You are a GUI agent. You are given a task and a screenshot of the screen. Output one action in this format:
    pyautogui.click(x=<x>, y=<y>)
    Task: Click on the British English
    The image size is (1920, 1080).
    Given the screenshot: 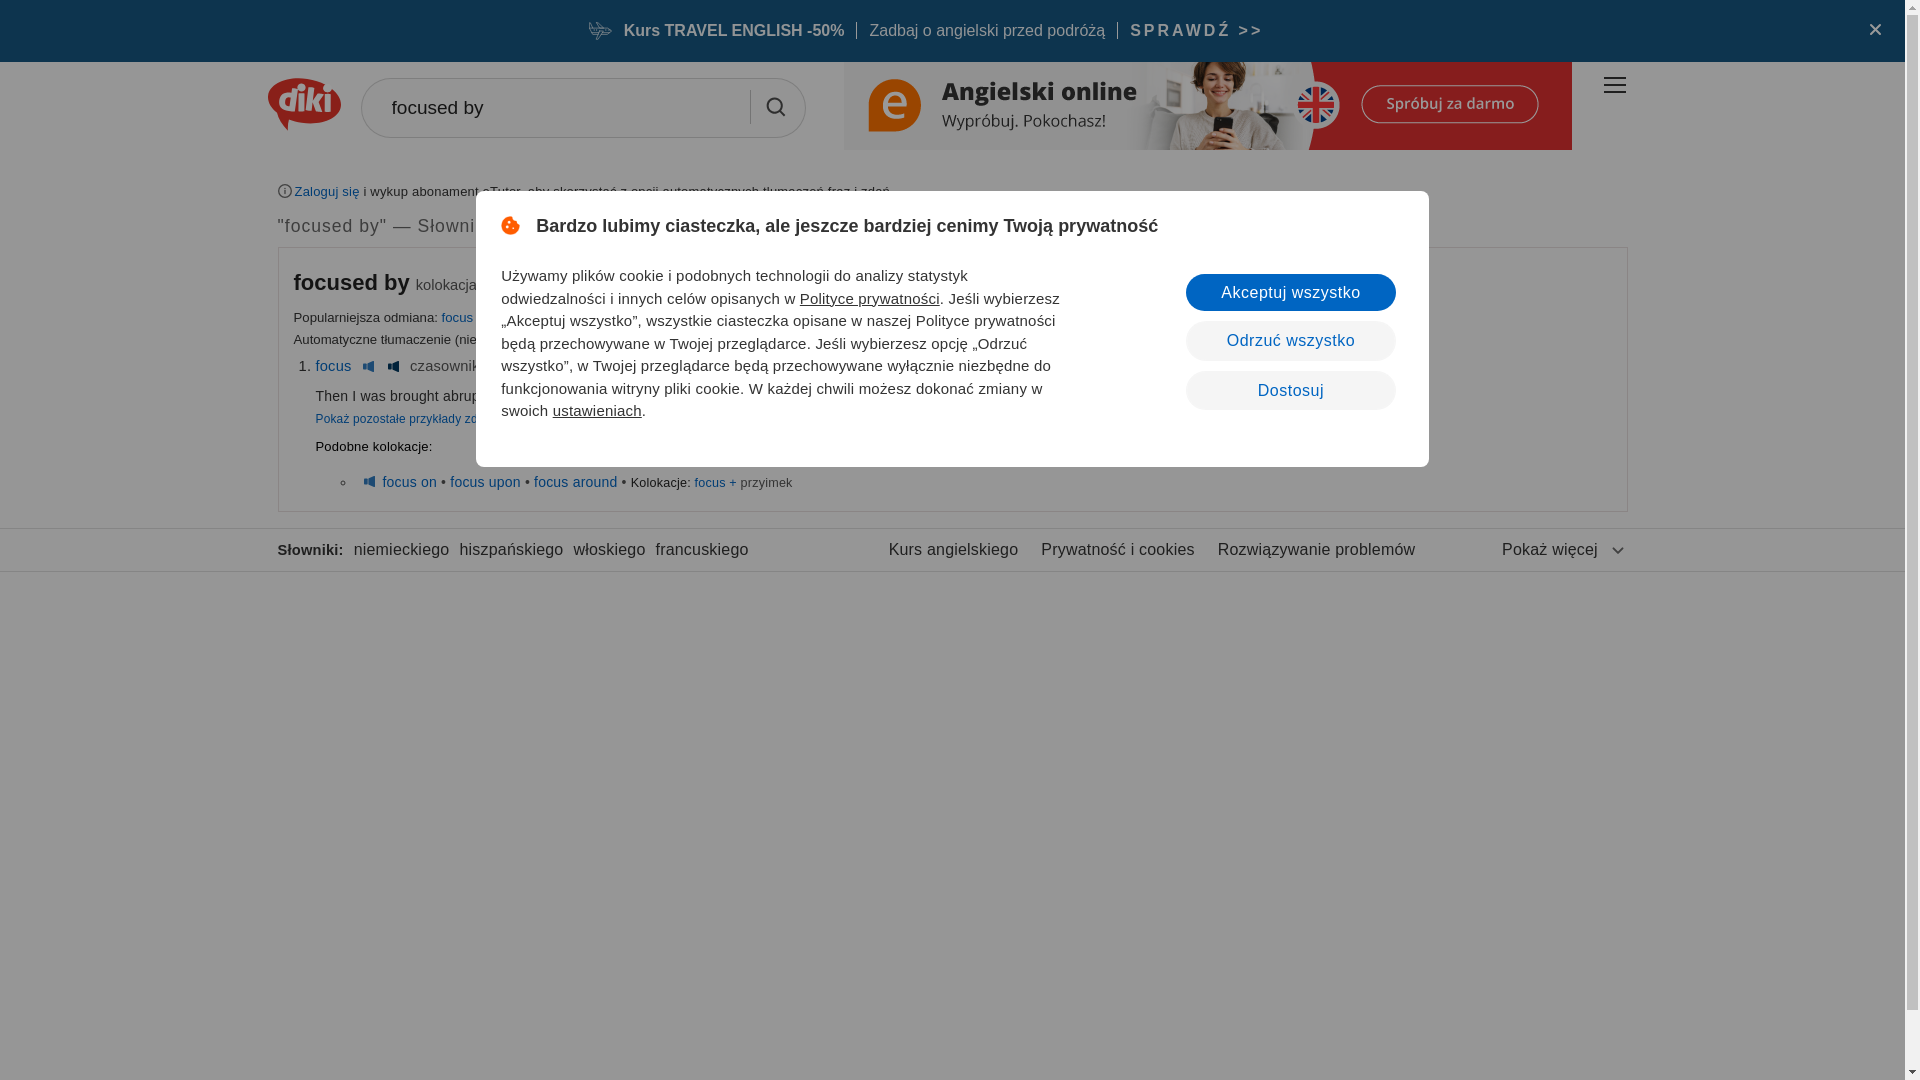 What is the action you would take?
    pyautogui.click(x=368, y=365)
    